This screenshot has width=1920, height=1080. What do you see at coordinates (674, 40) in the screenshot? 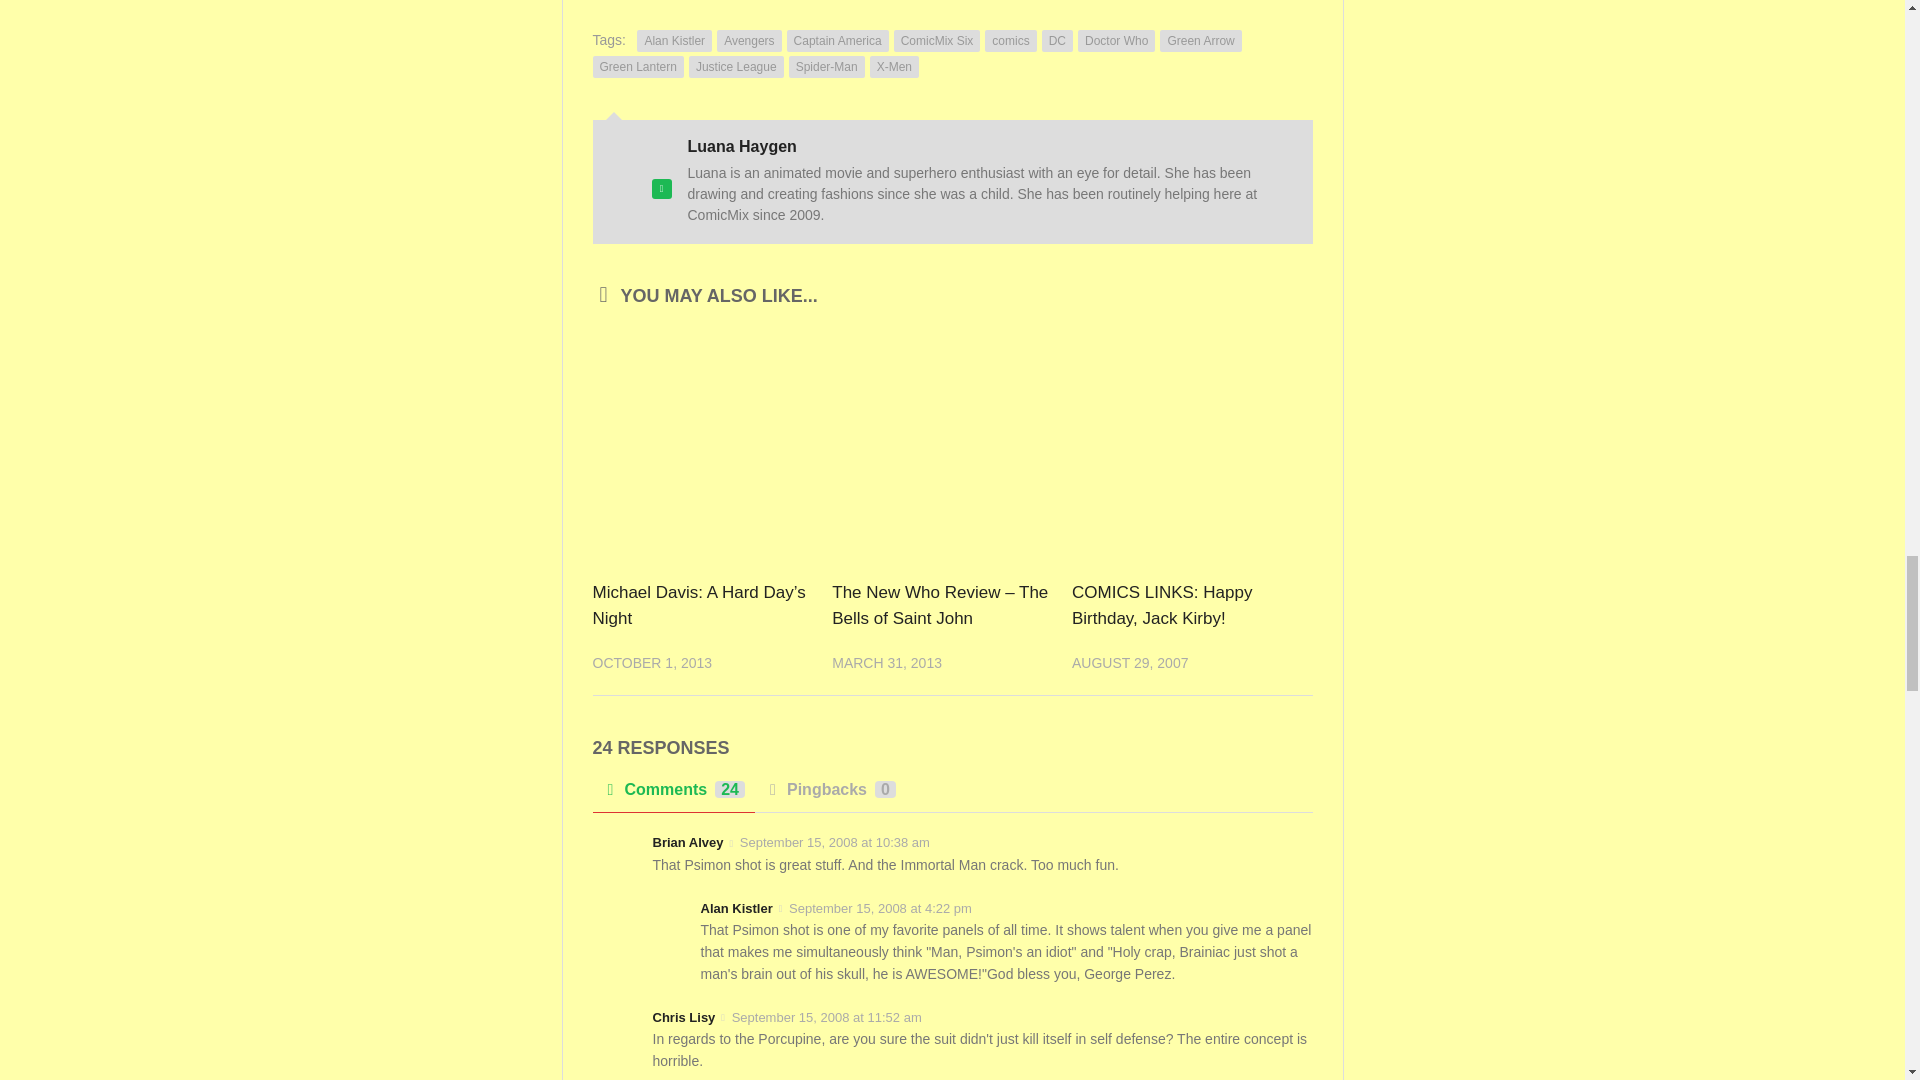
I see `Alan Kistler` at bounding box center [674, 40].